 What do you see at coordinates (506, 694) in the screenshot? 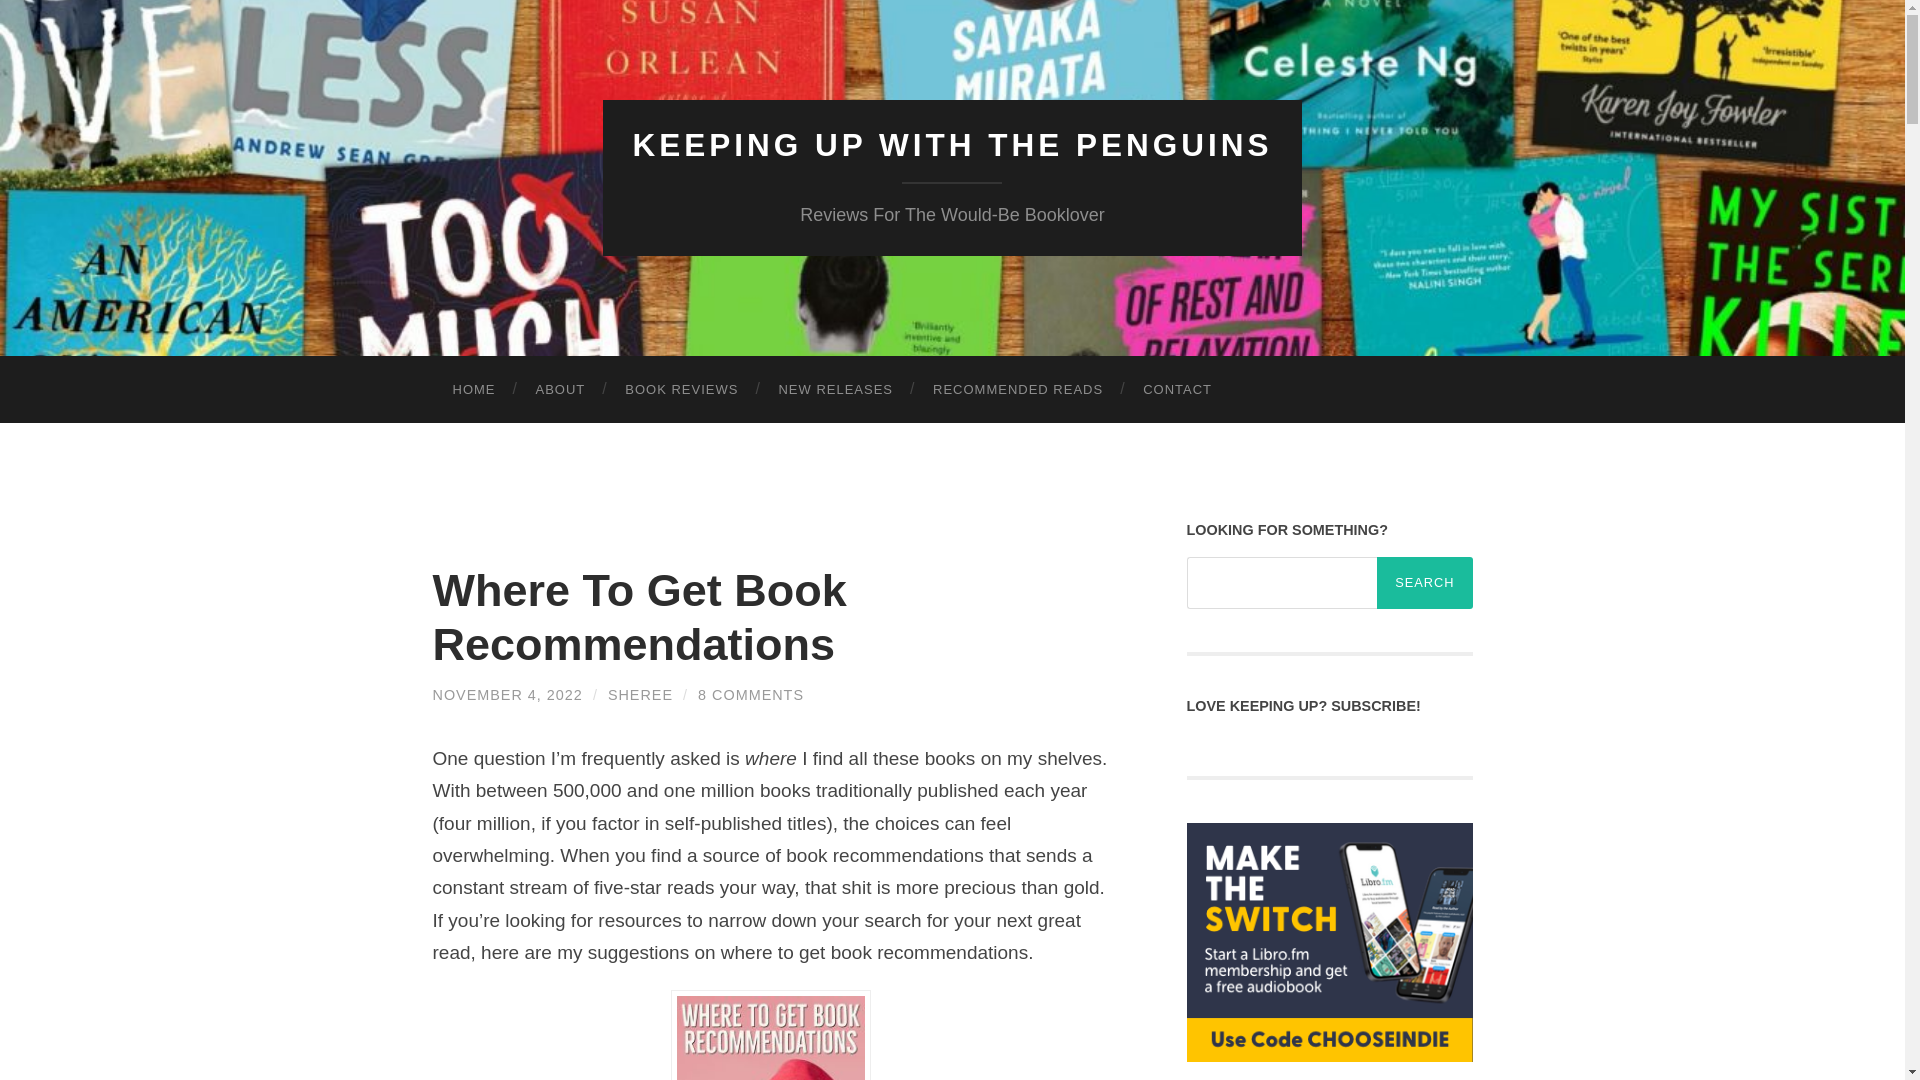
I see `NOVEMBER 4, 2022` at bounding box center [506, 694].